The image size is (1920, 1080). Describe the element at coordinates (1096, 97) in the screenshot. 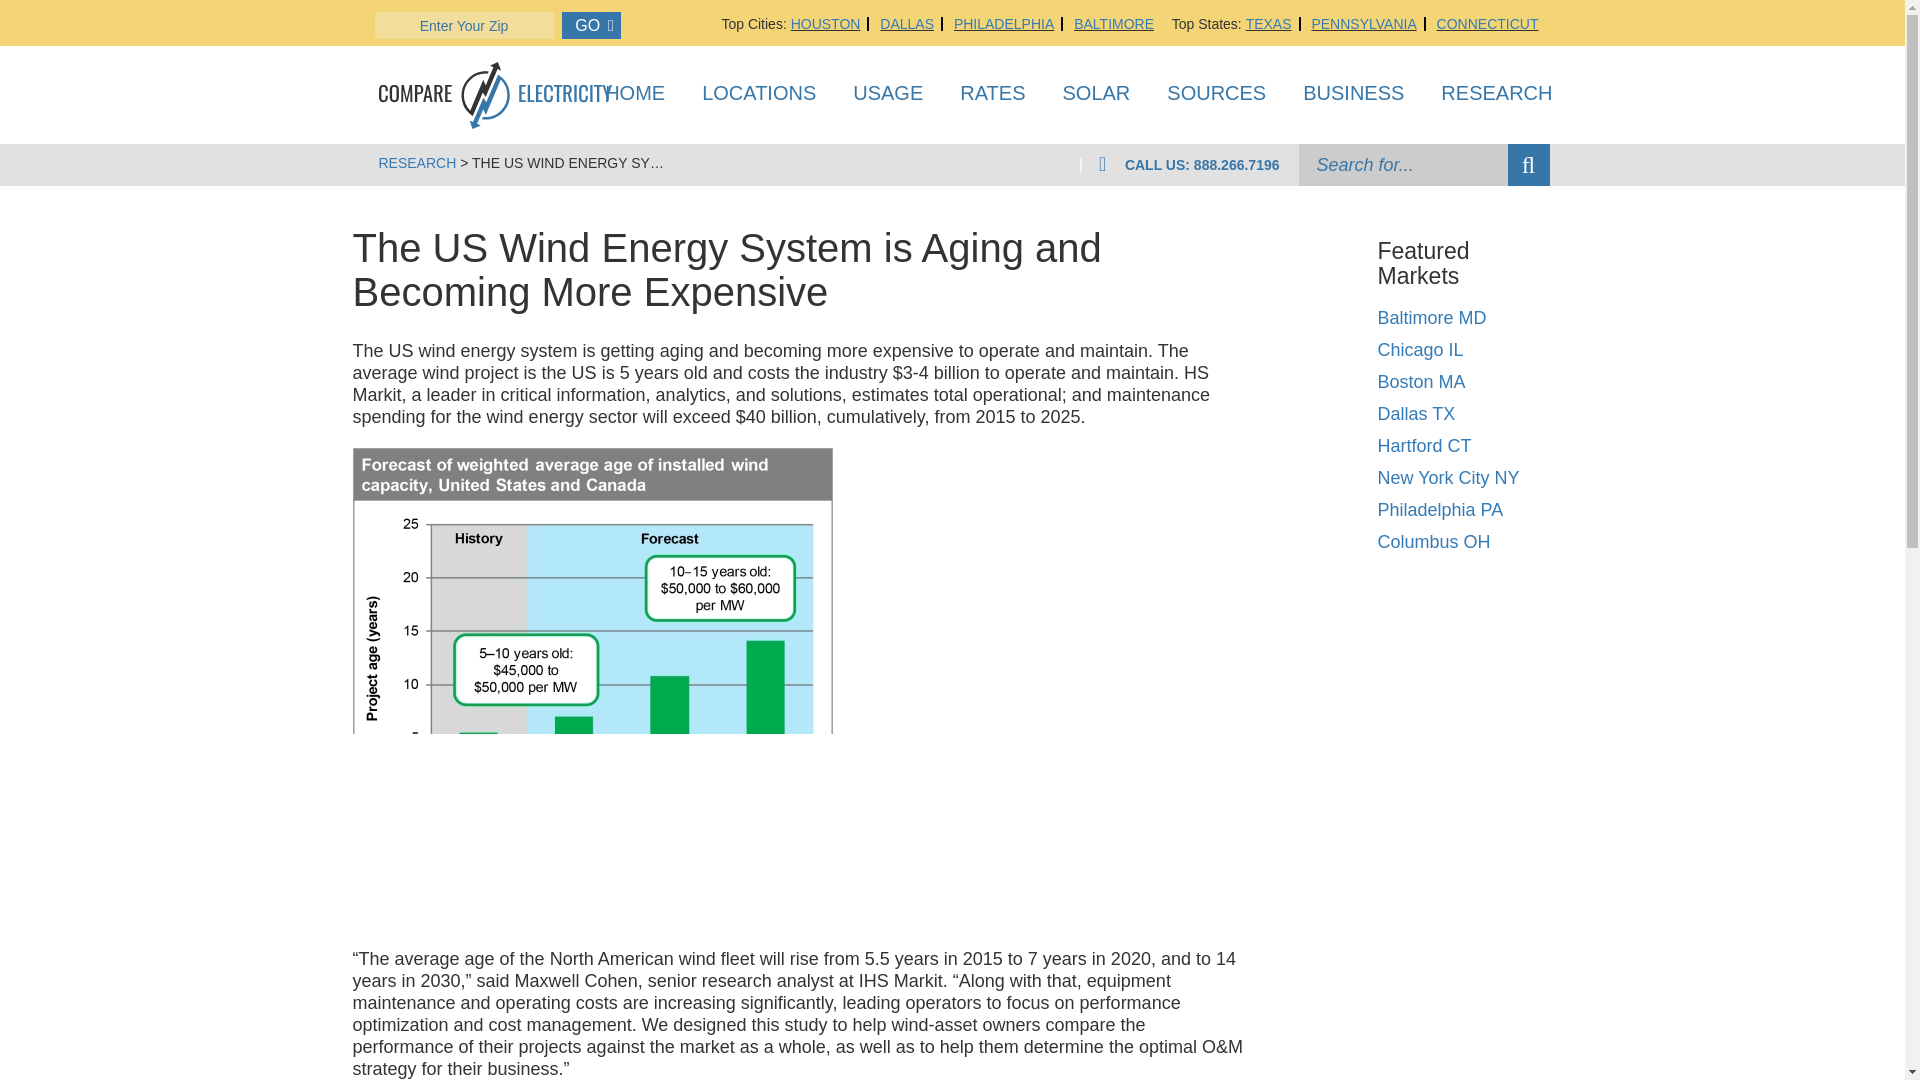

I see `SOLAR` at that location.